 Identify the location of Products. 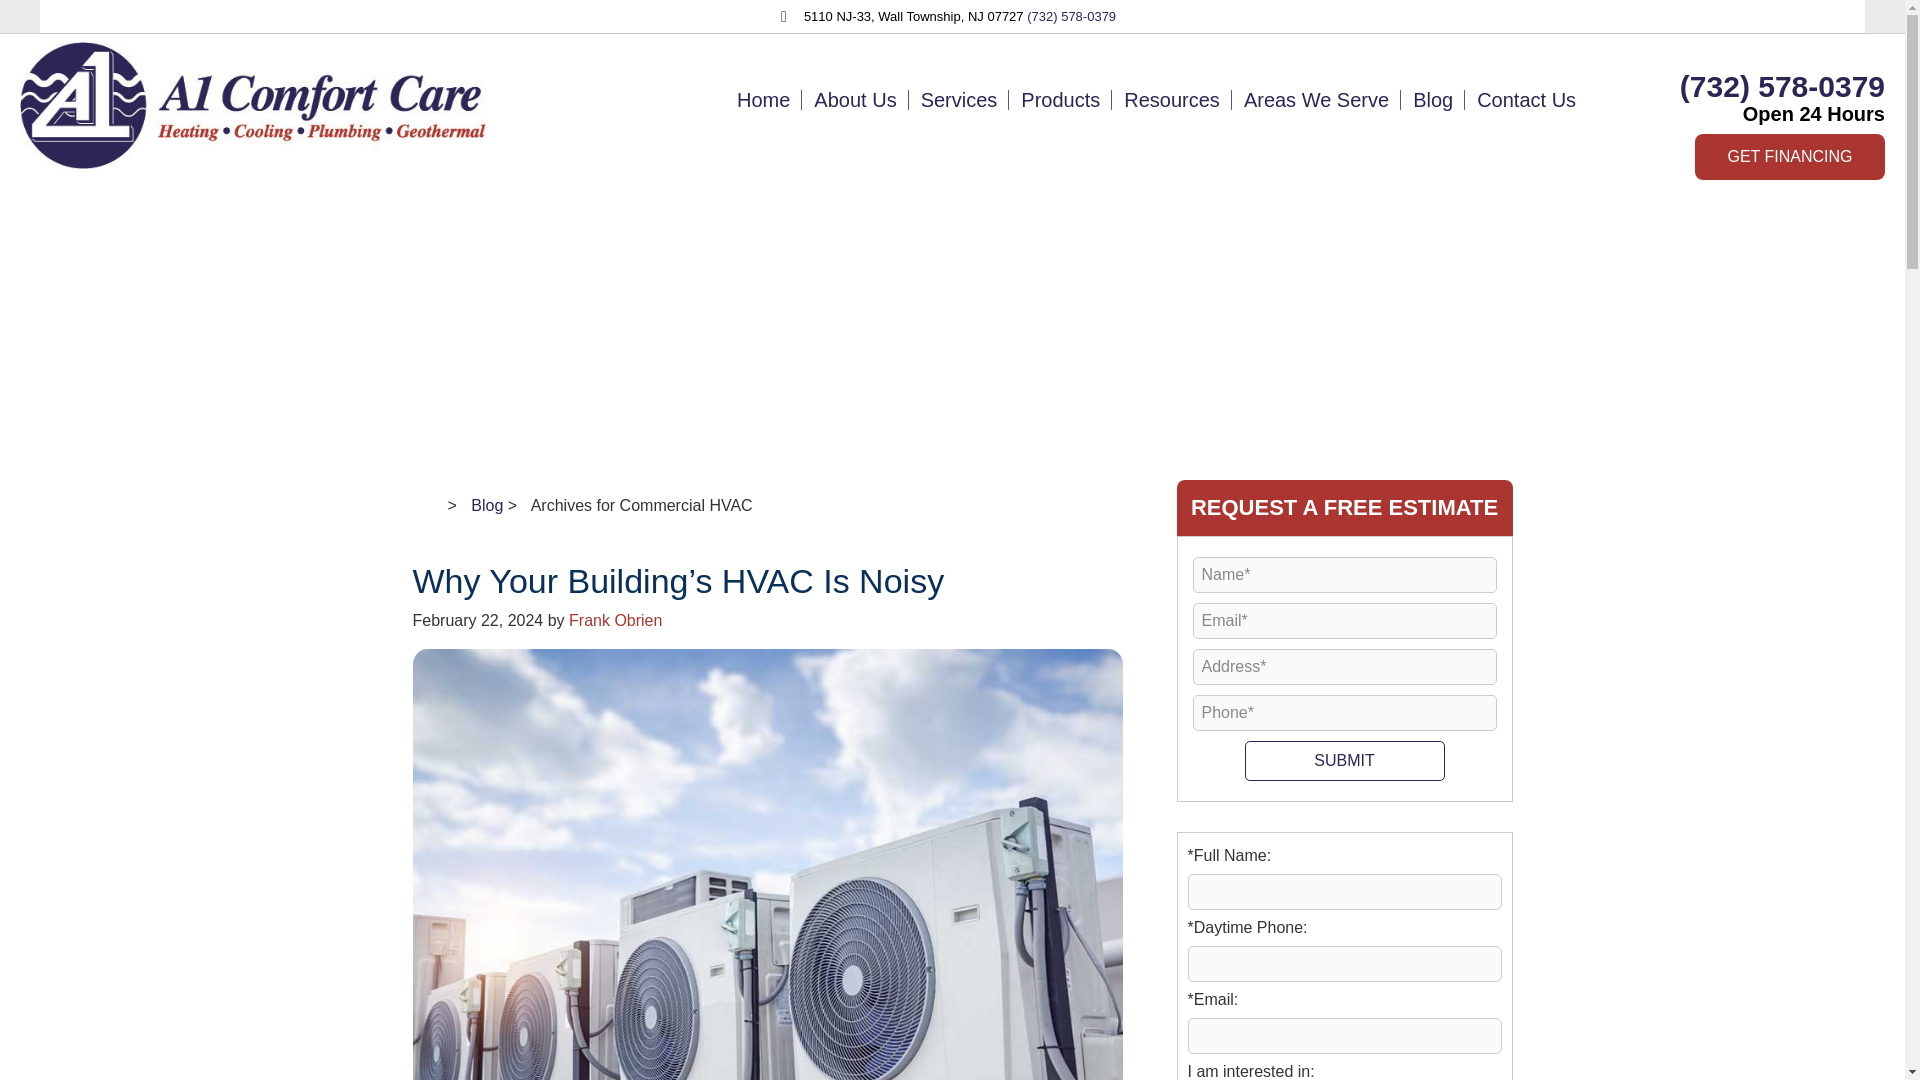
(1060, 99).